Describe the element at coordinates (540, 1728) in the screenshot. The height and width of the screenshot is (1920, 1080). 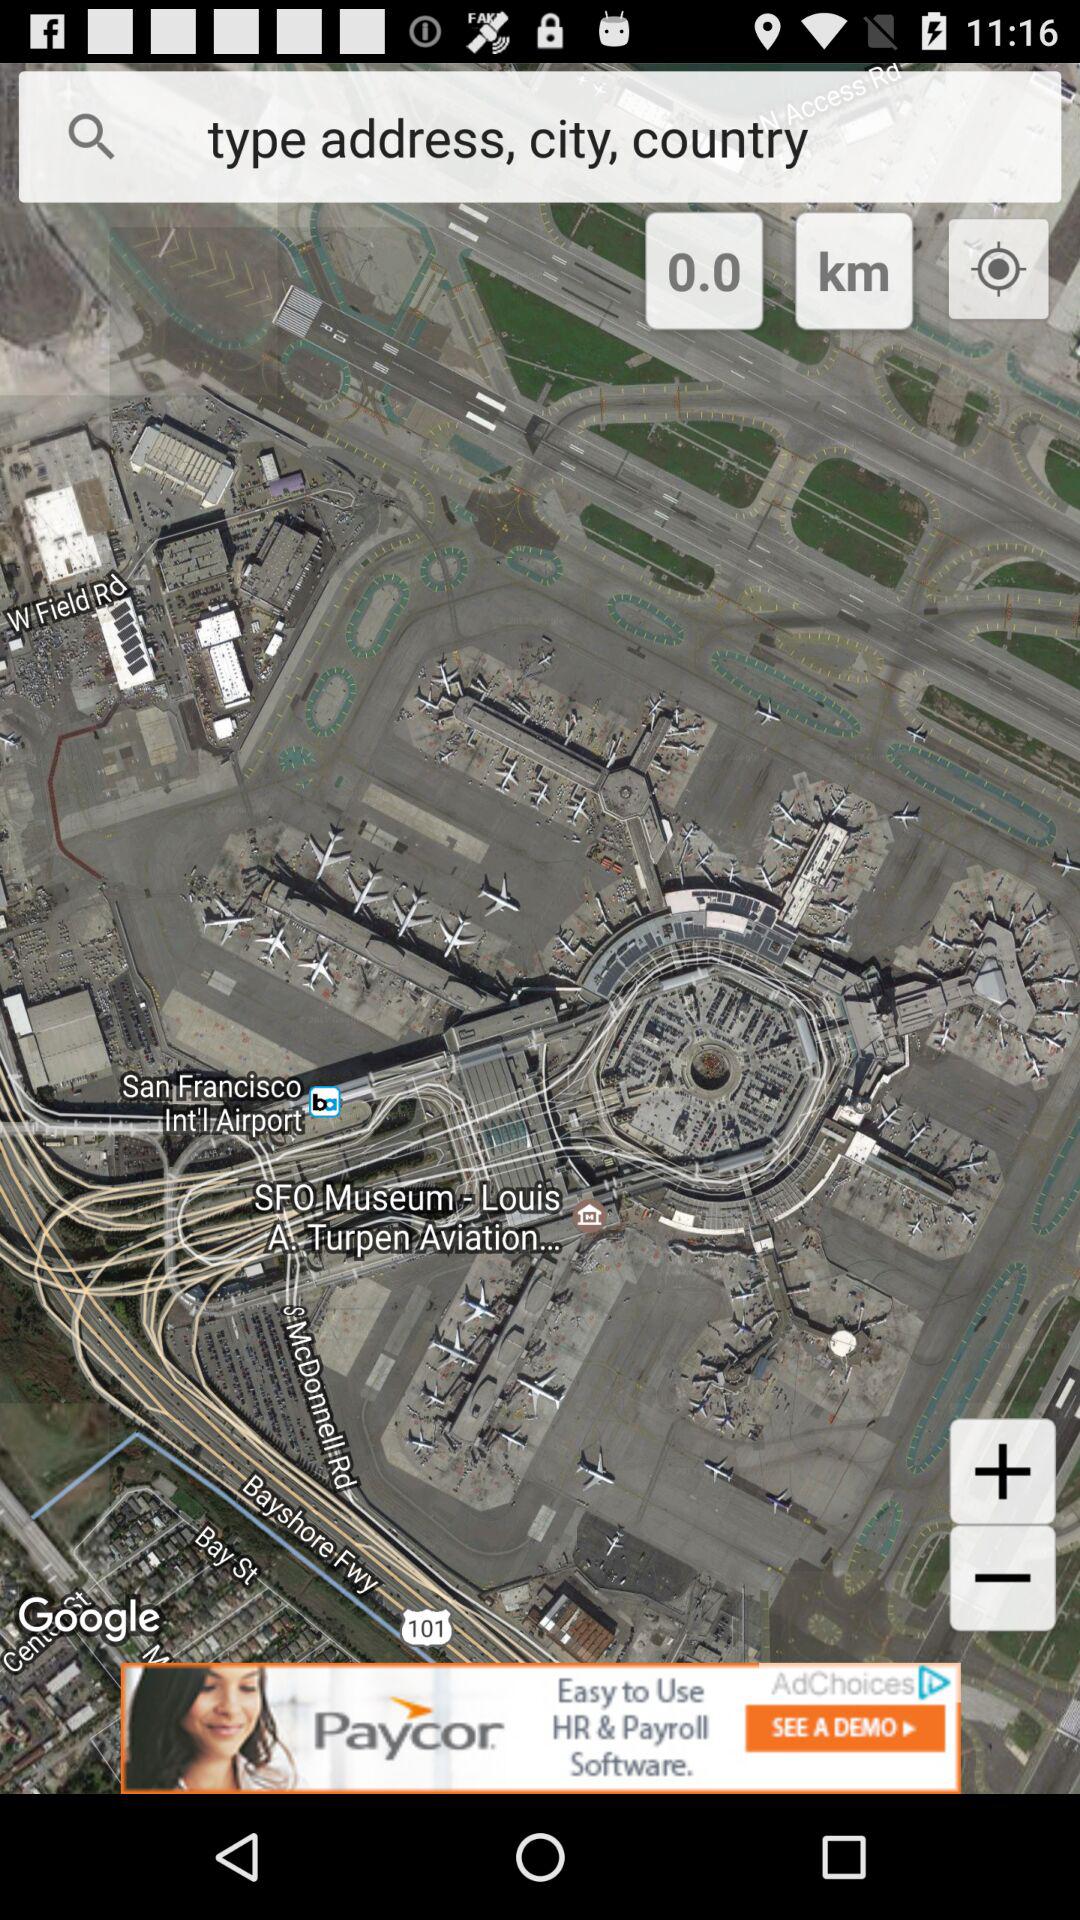
I see `remove the add` at that location.